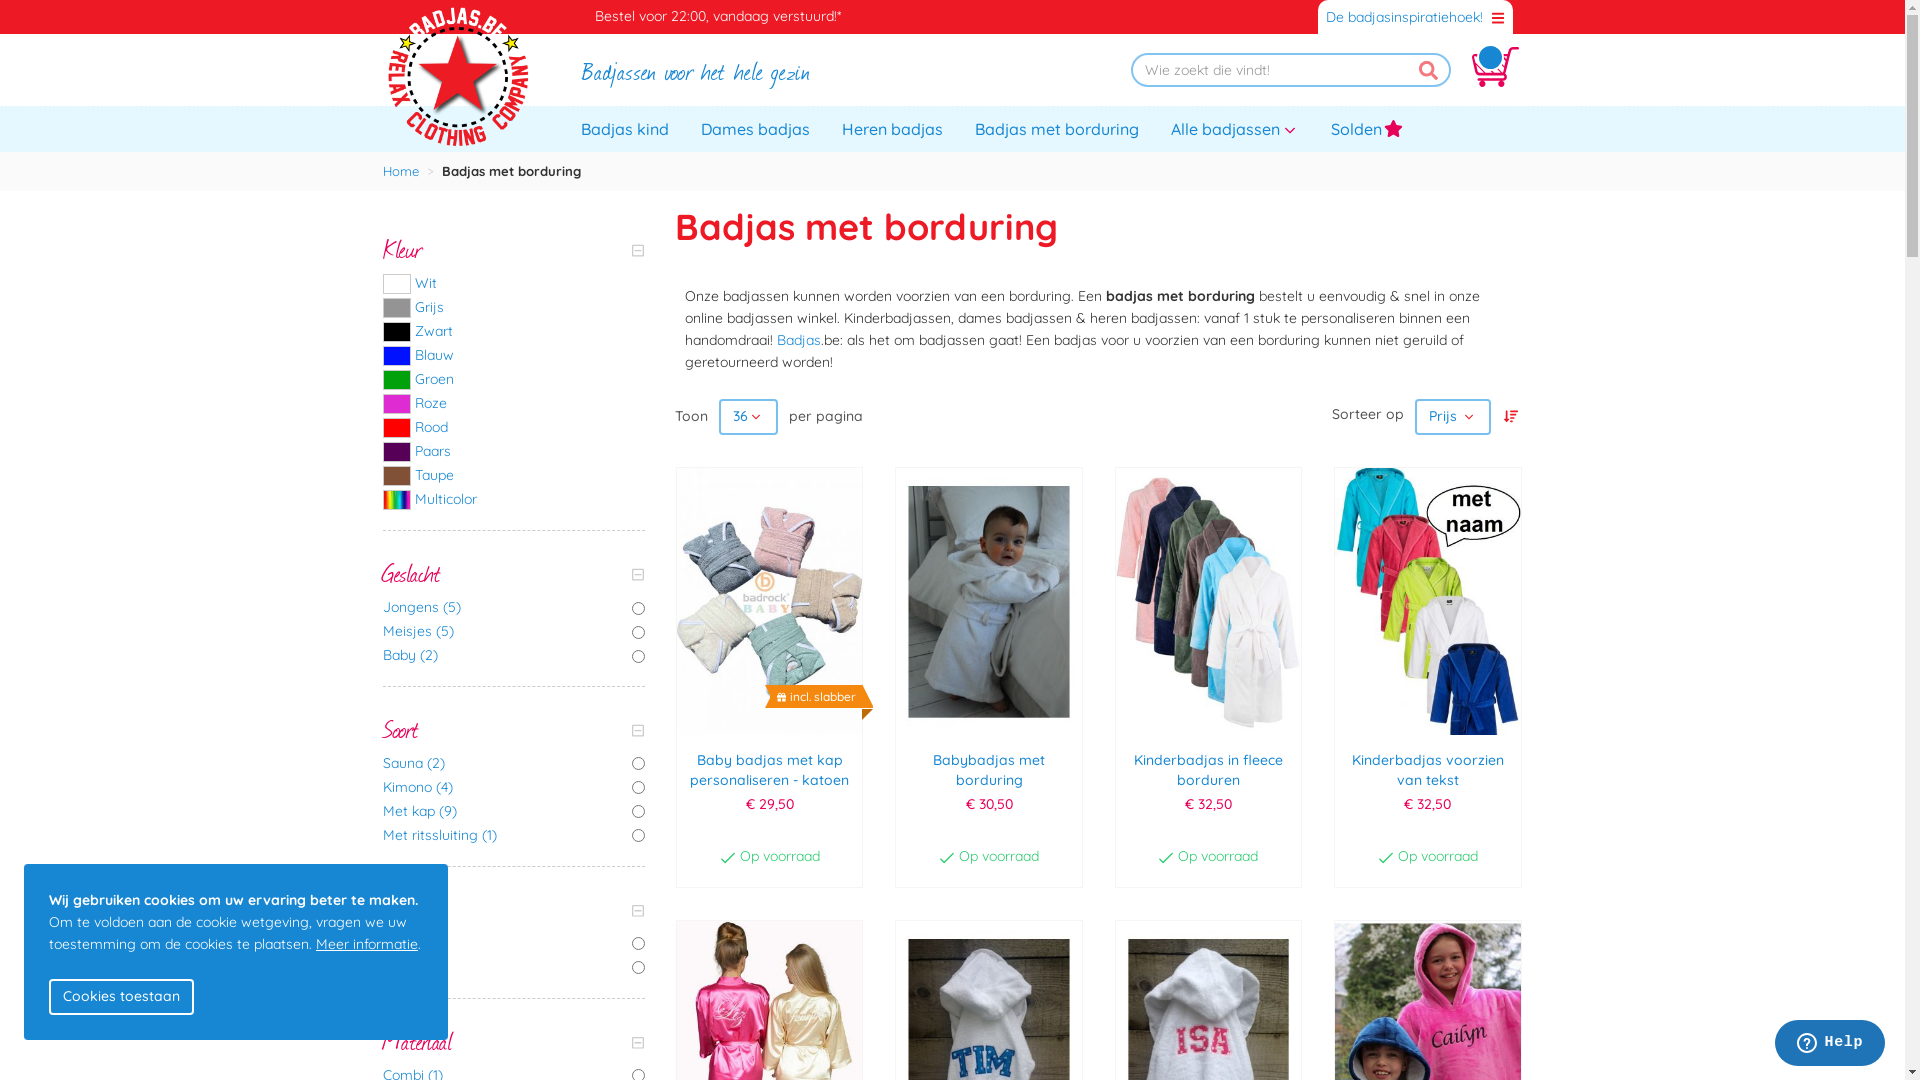 This screenshot has height=1080, width=1920. I want to click on Sauna
2, so click(514, 764).